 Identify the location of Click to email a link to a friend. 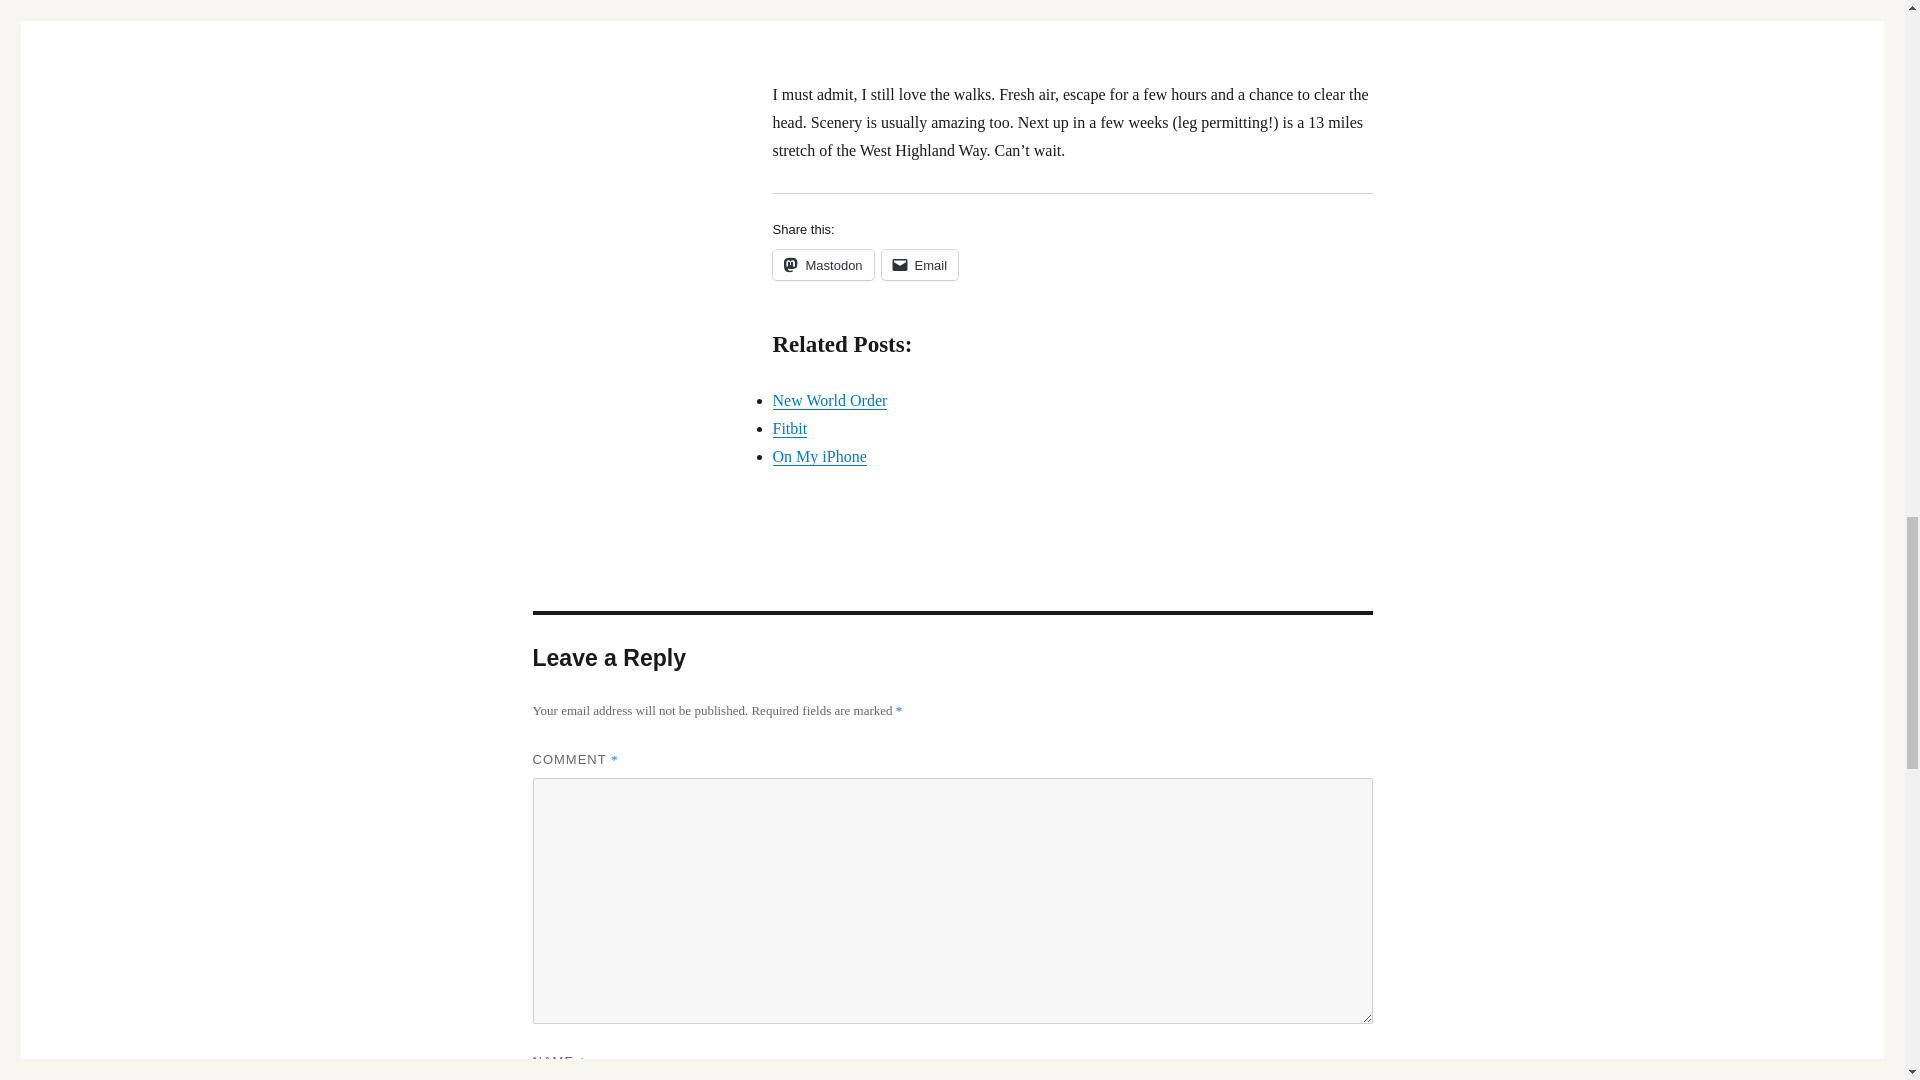
(920, 264).